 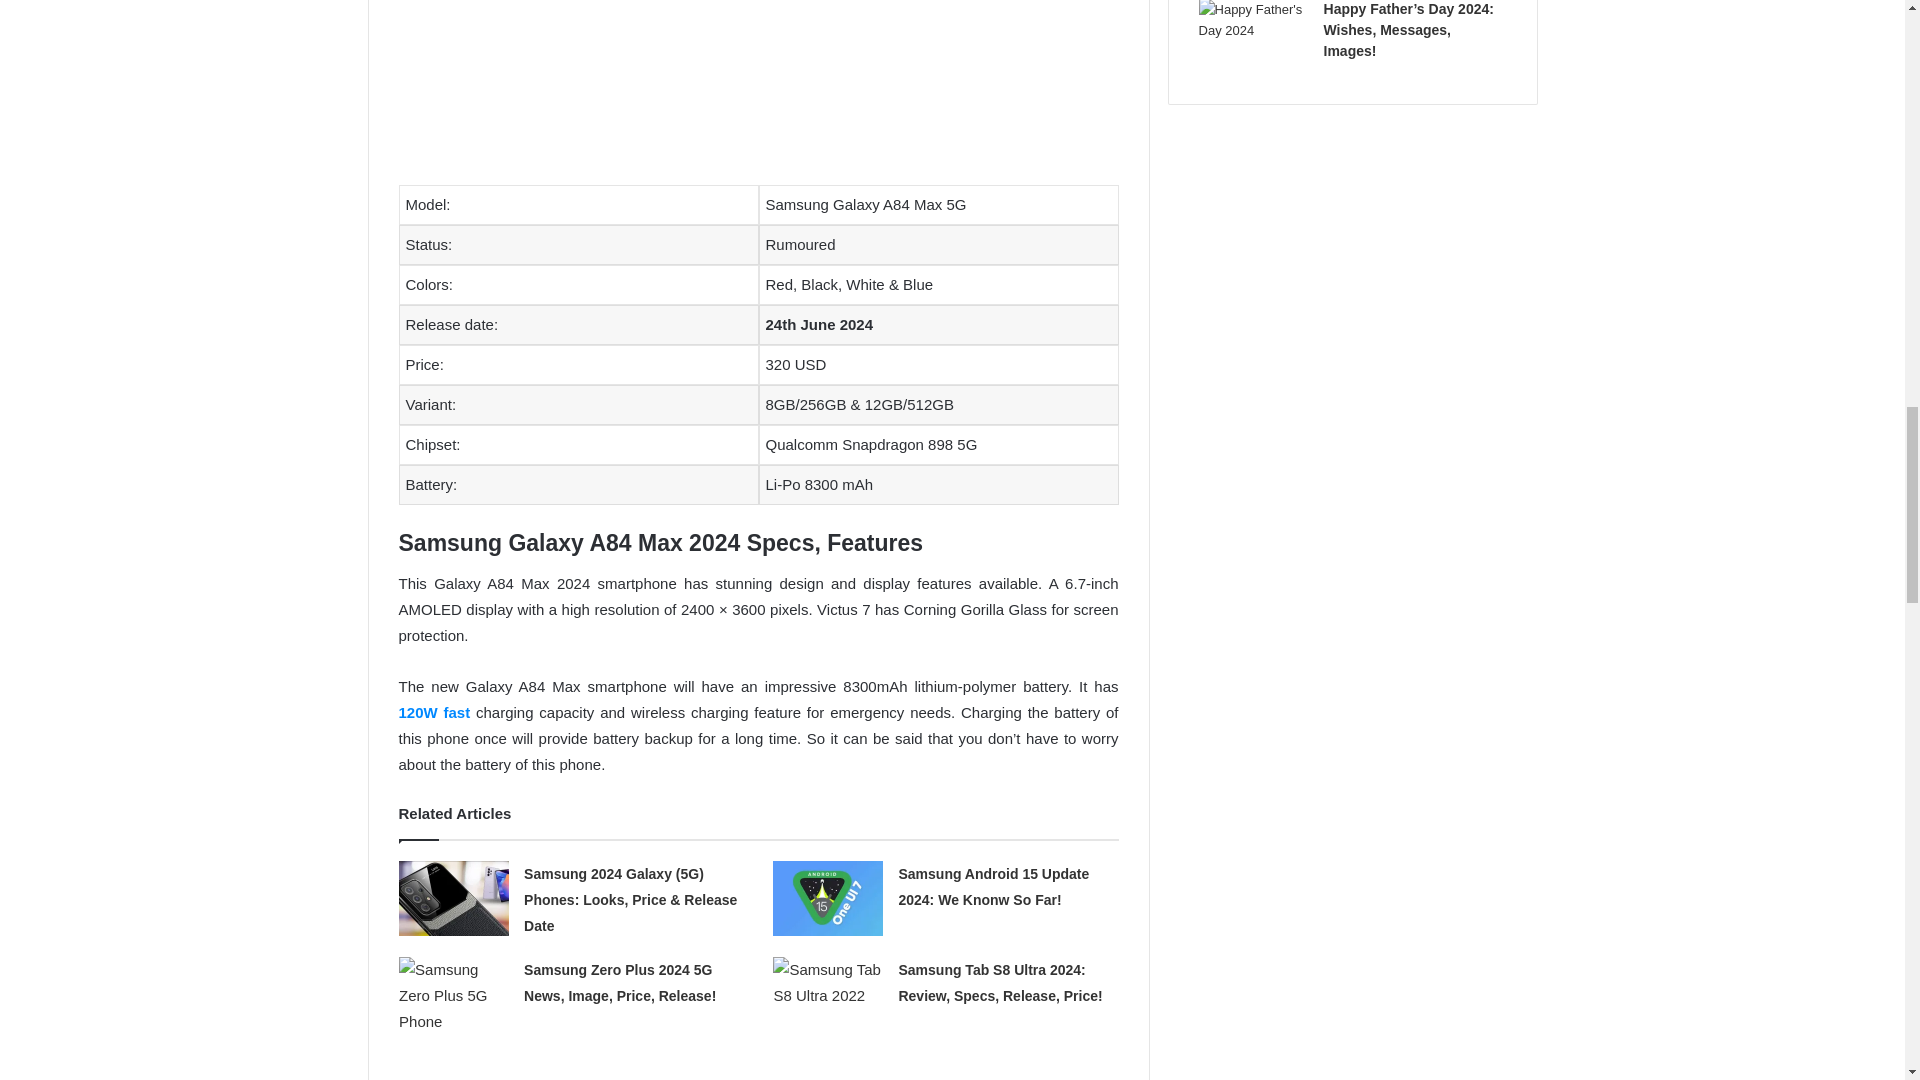 I want to click on Samsung Zero Plus 2024 5G News, Image, Price, Release!, so click(x=620, y=983).